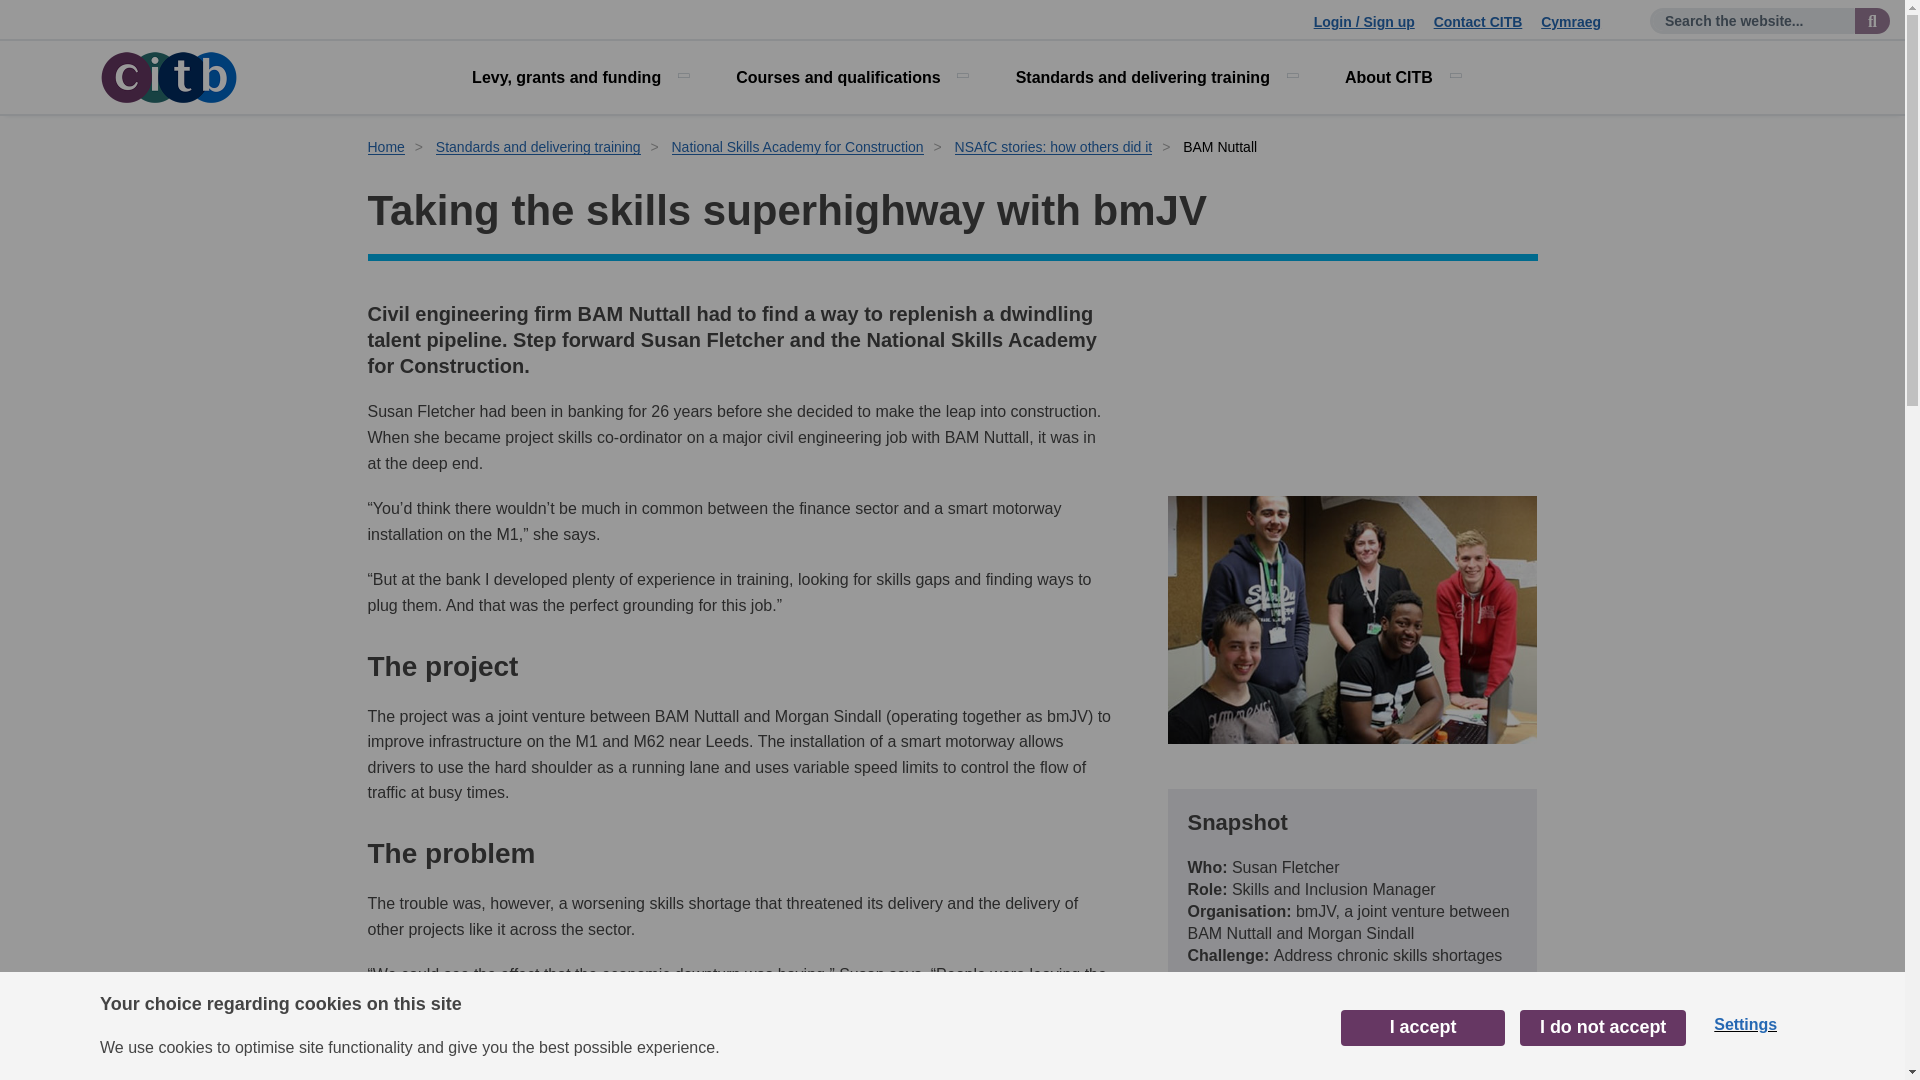  What do you see at coordinates (850, 78) in the screenshot?
I see `Courses and qualifications` at bounding box center [850, 78].